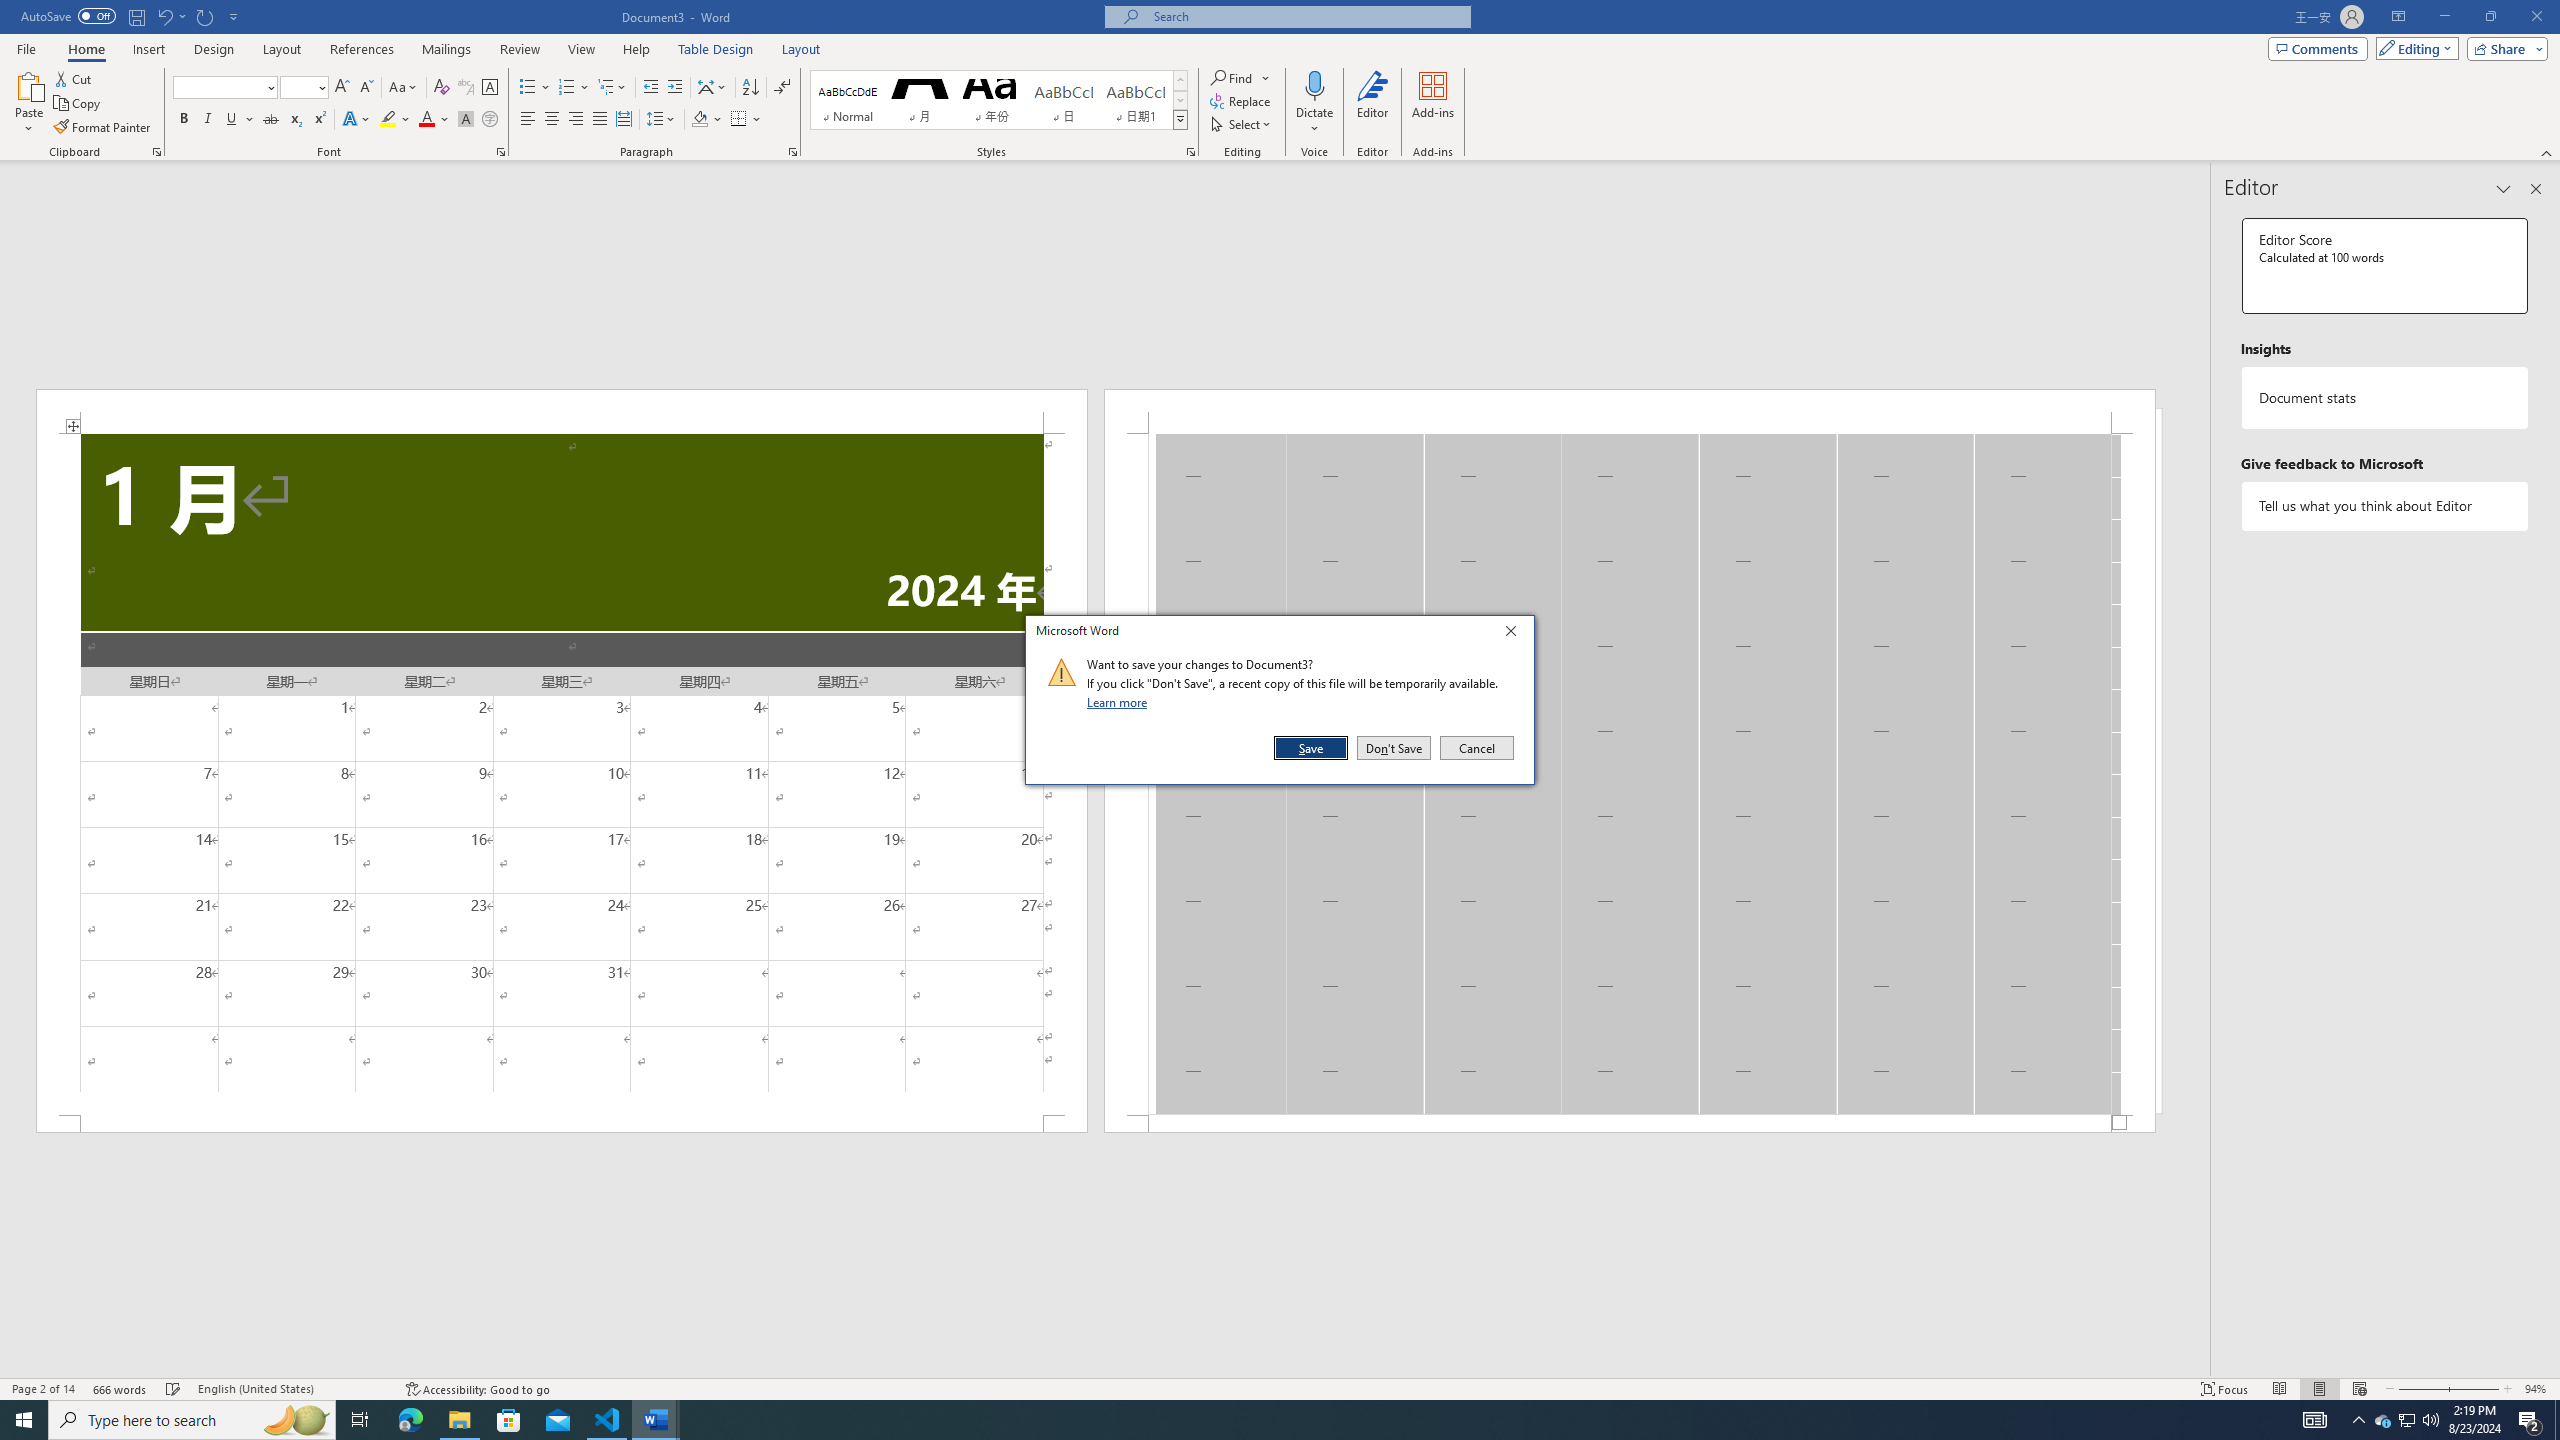  I want to click on Zoom Out, so click(2421, 1389).